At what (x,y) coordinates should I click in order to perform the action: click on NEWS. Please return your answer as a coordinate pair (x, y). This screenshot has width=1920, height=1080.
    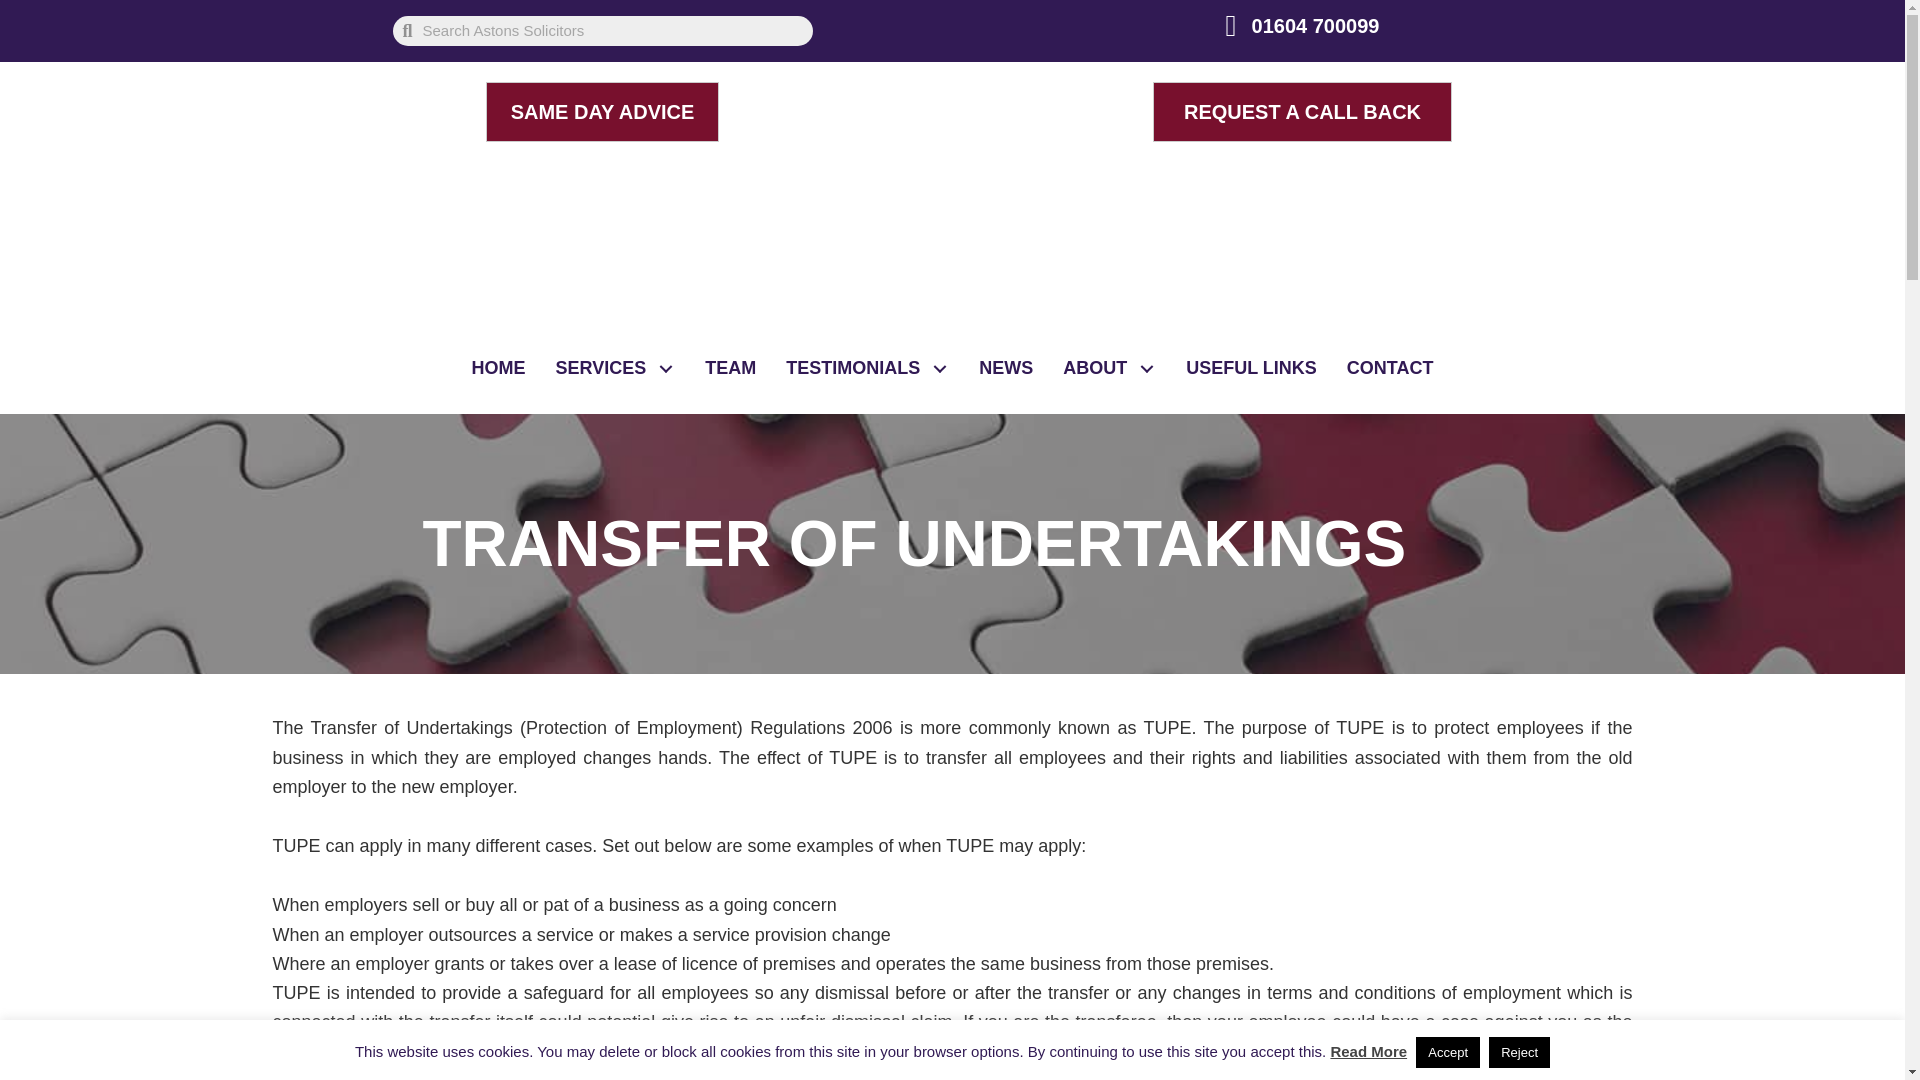
    Looking at the image, I should click on (1006, 368).